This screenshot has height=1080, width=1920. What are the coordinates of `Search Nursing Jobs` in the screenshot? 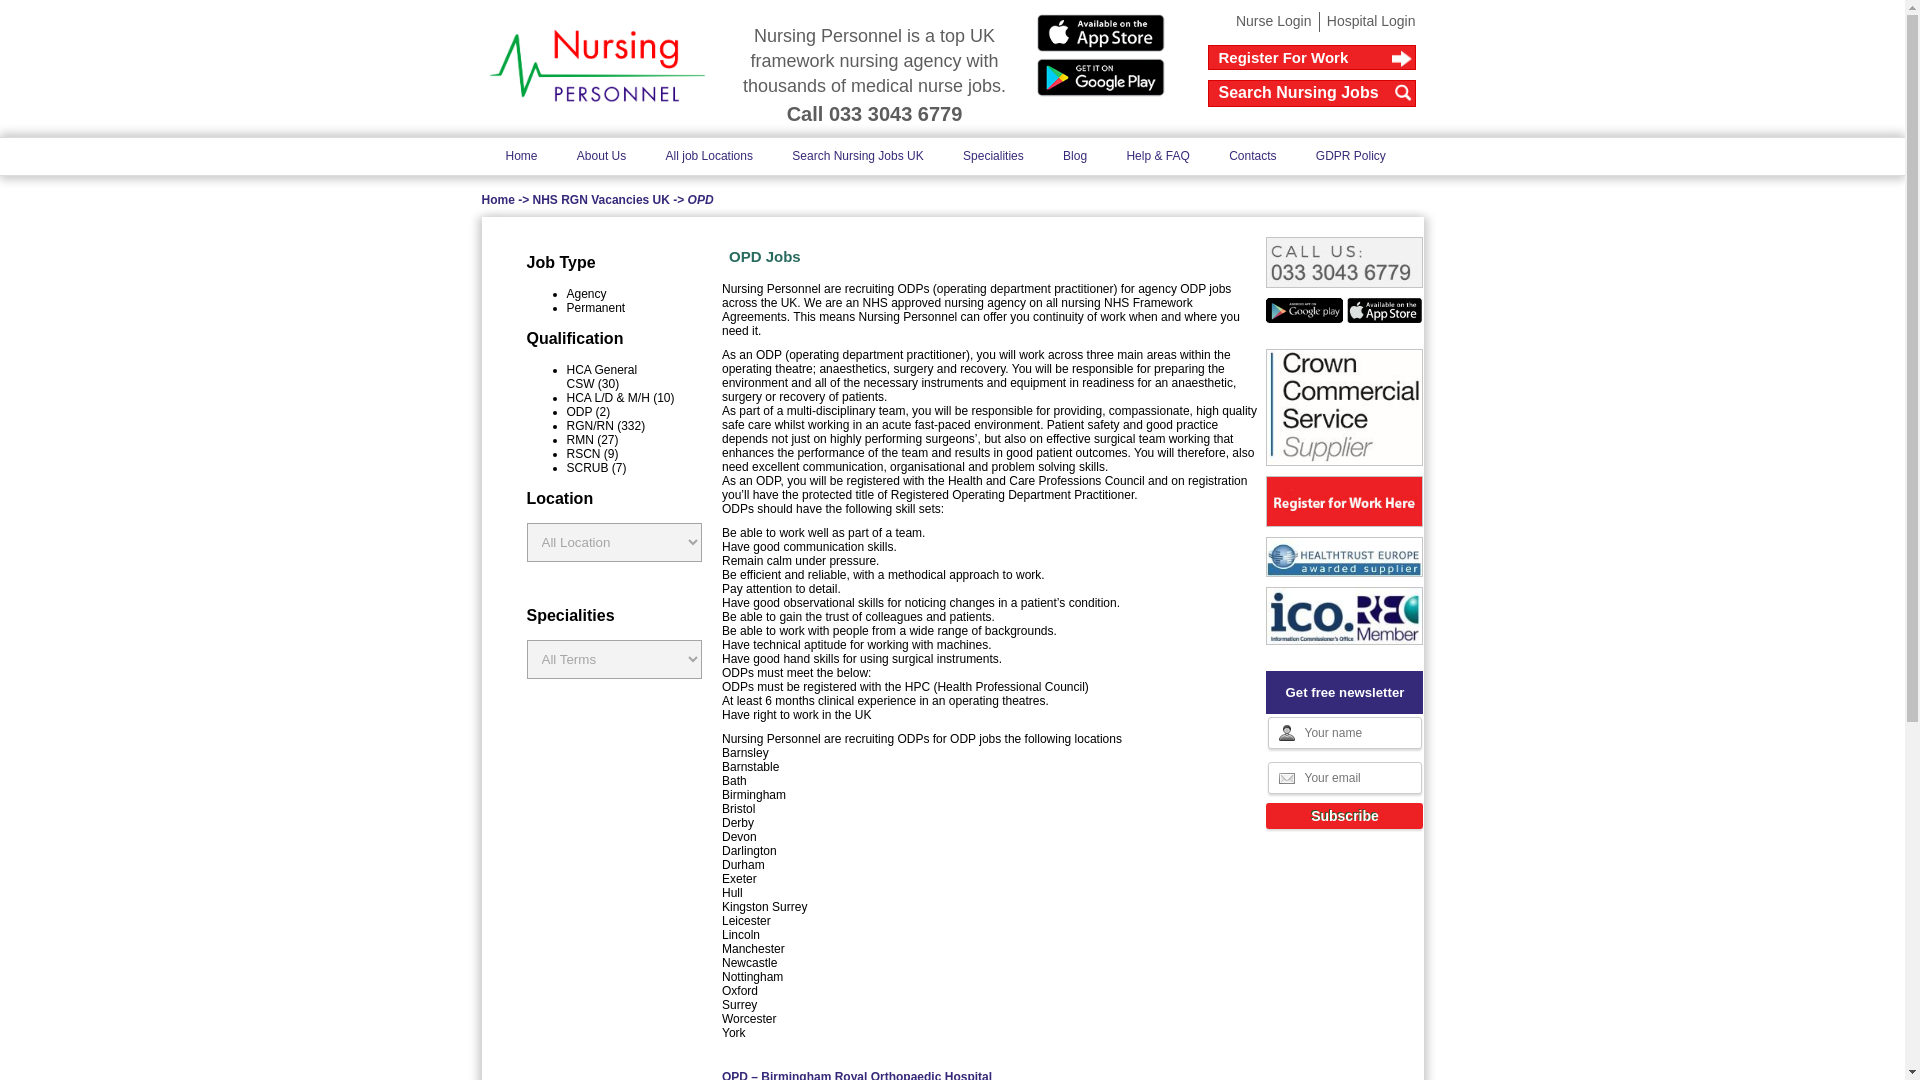 It's located at (1312, 92).